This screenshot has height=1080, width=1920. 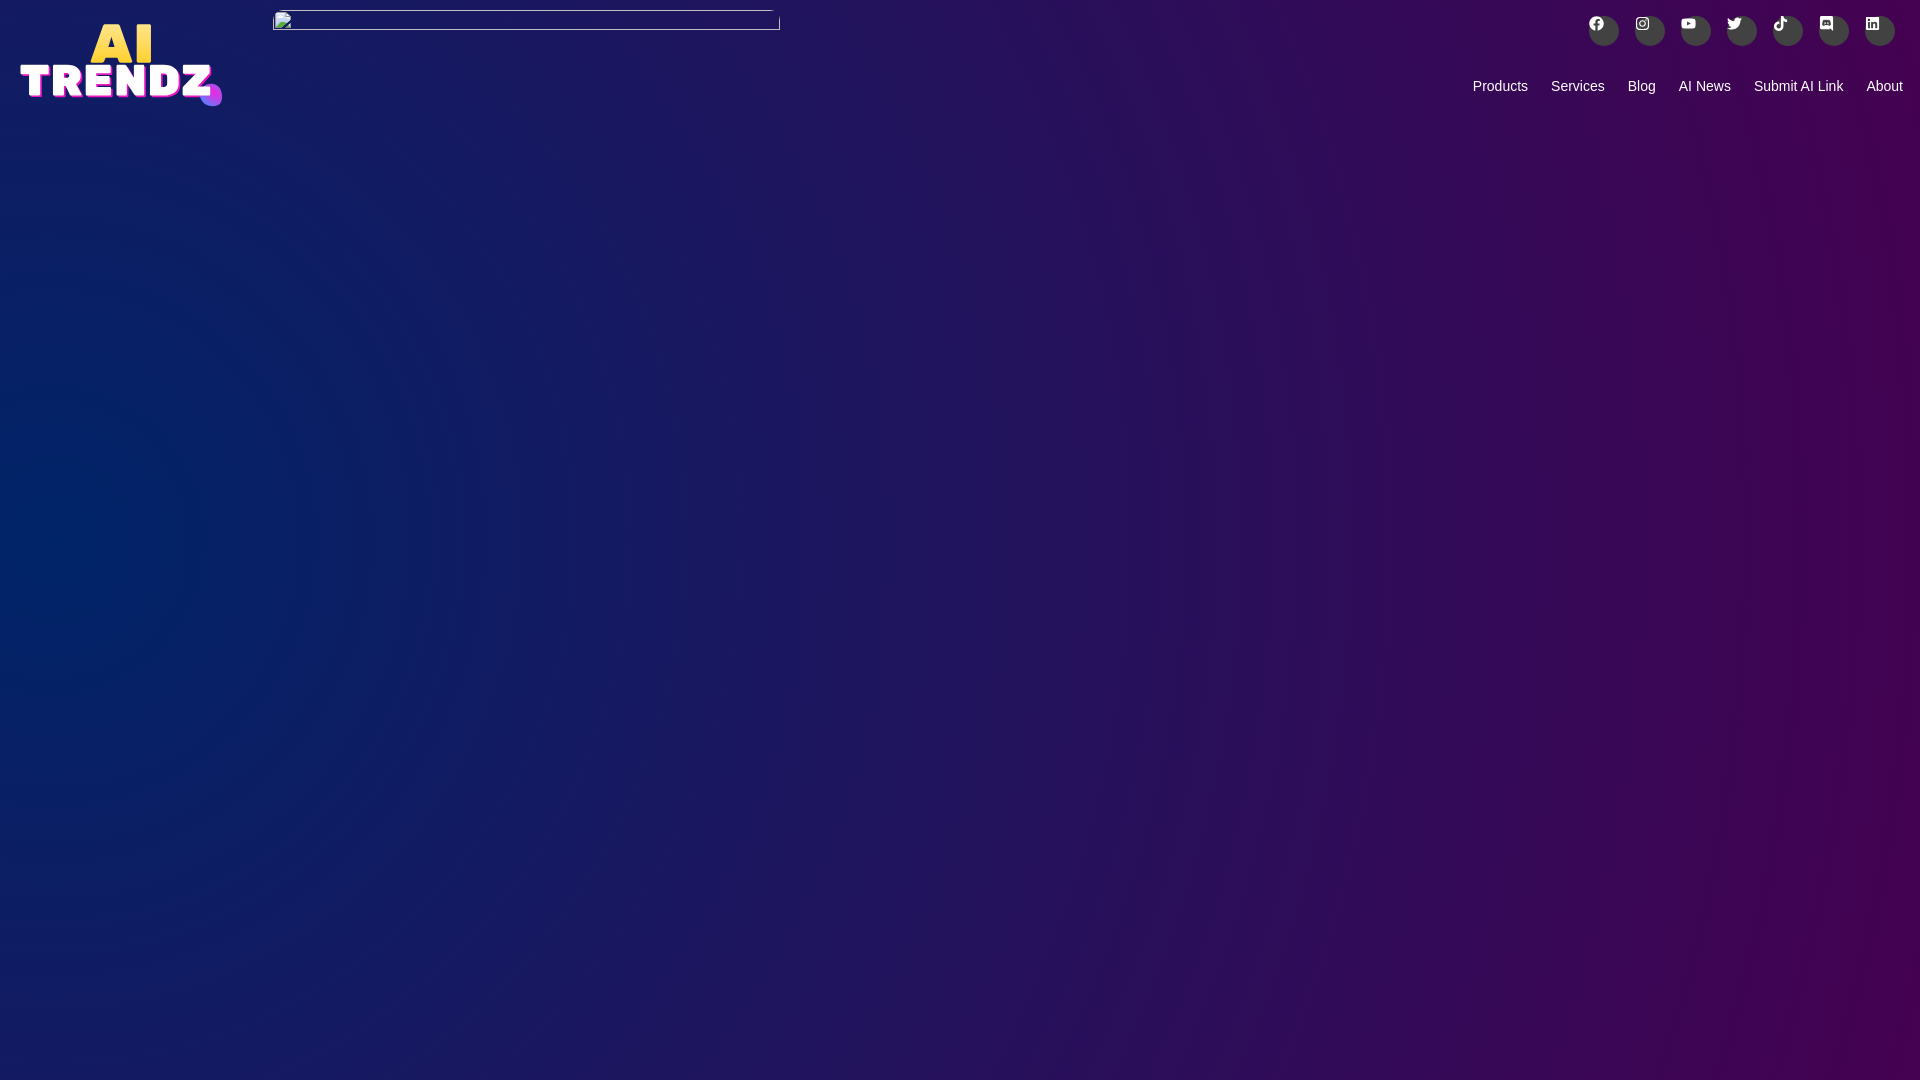 I want to click on Services, so click(x=1578, y=85).